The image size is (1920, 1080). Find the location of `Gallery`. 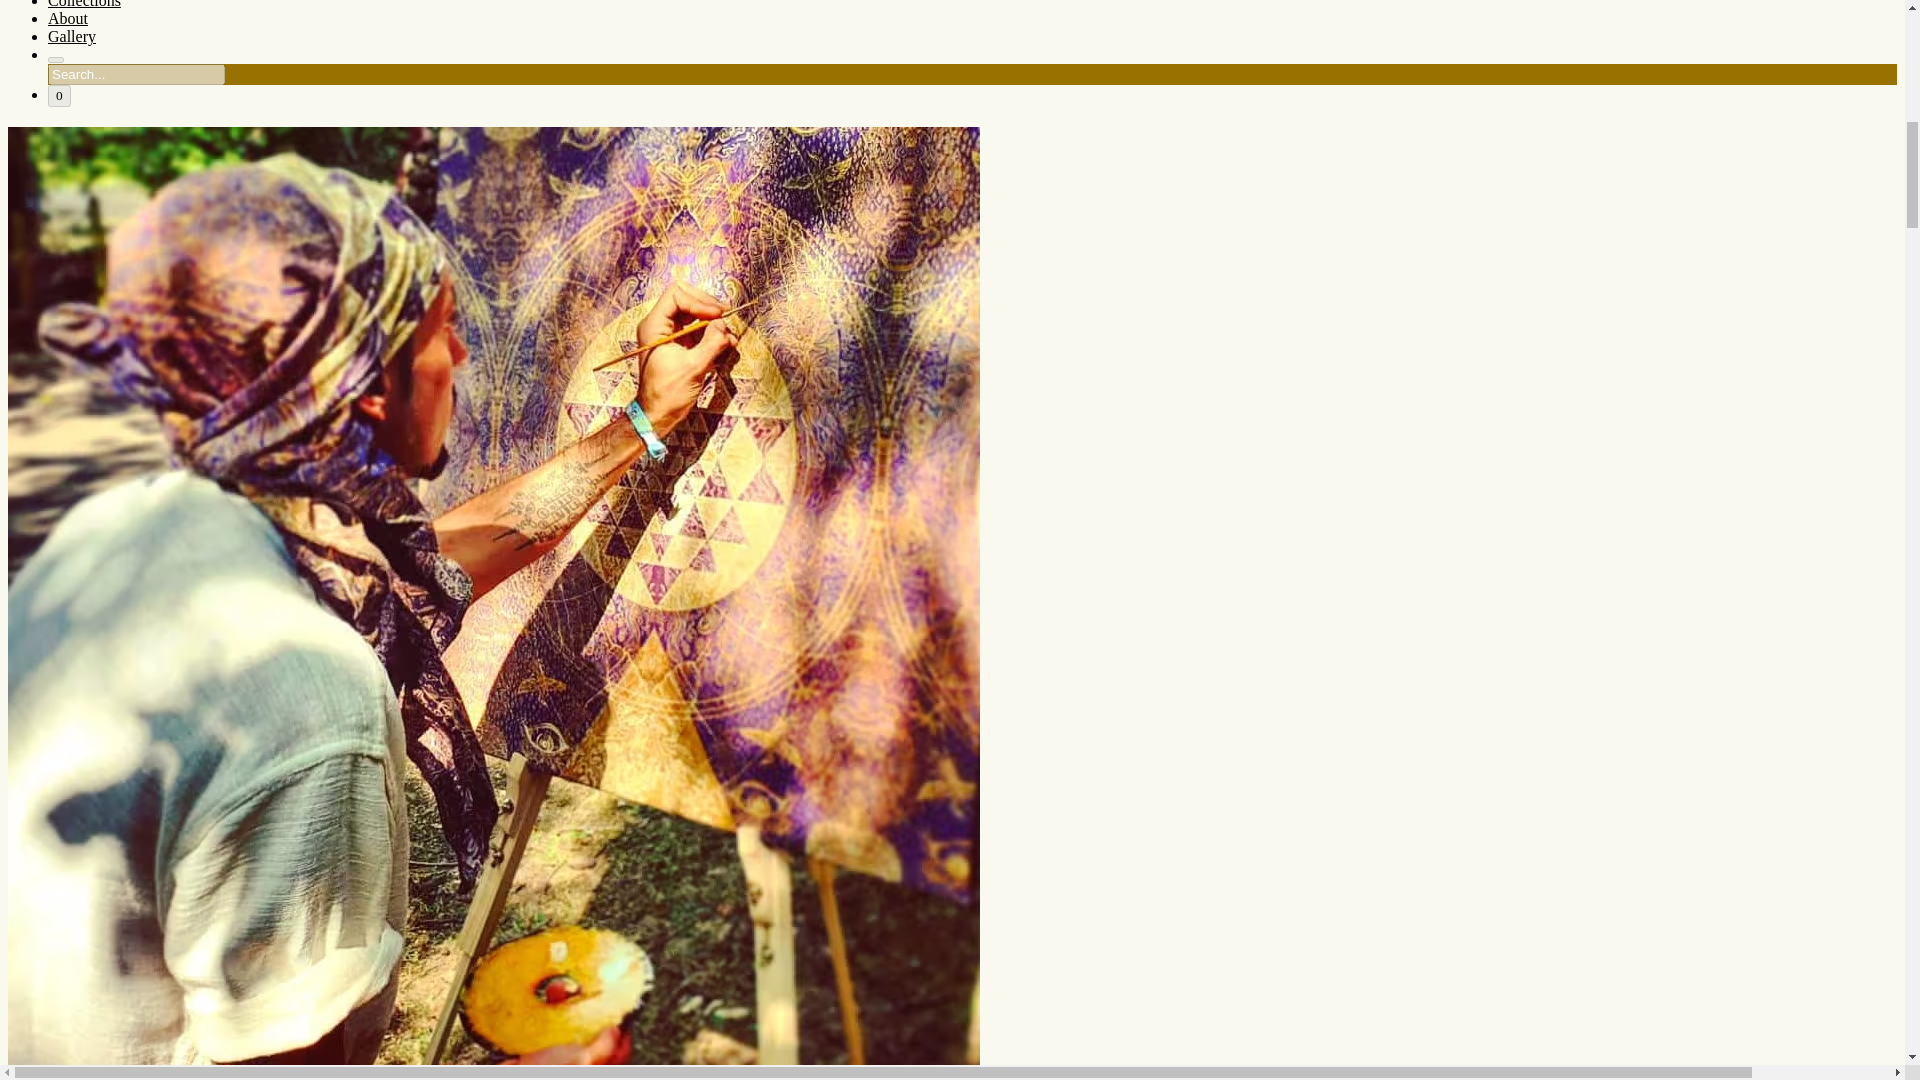

Gallery is located at coordinates (72, 36).